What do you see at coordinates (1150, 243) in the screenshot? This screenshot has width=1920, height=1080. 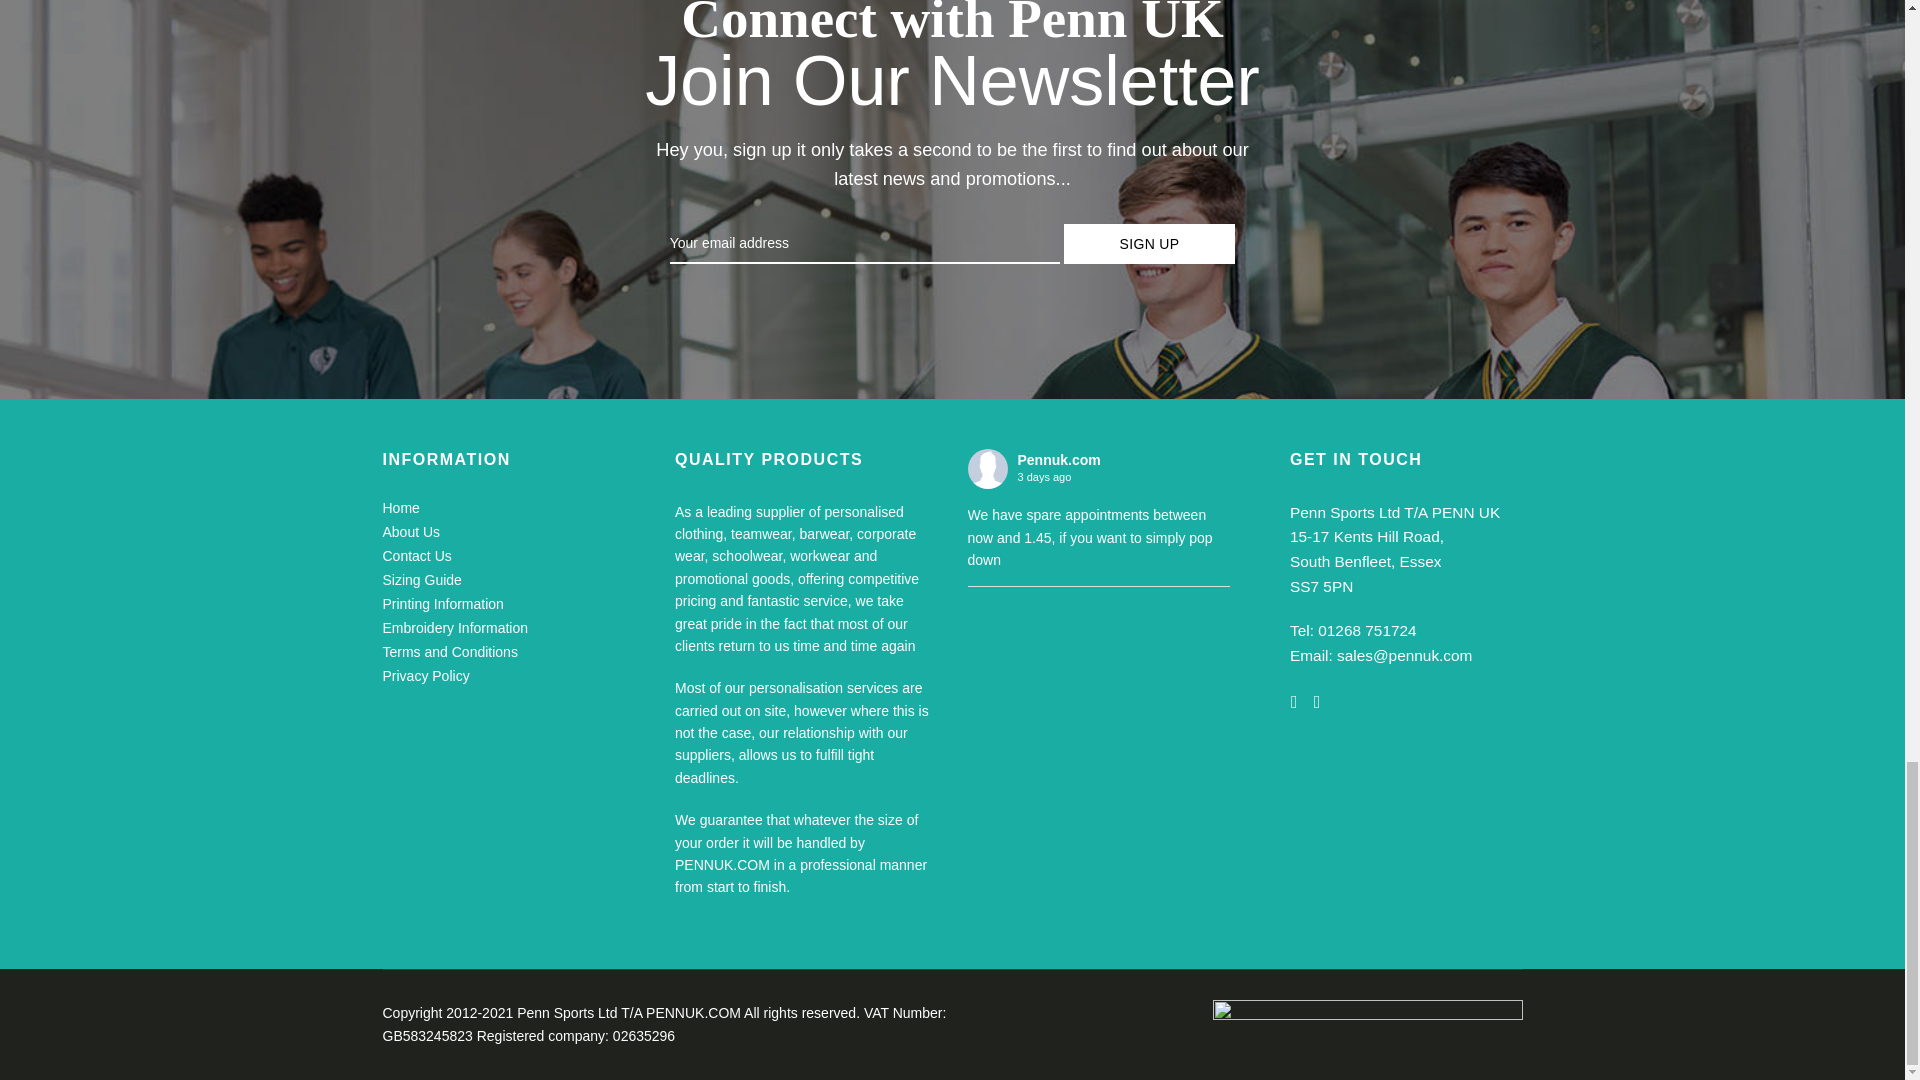 I see `Sign up` at bounding box center [1150, 243].